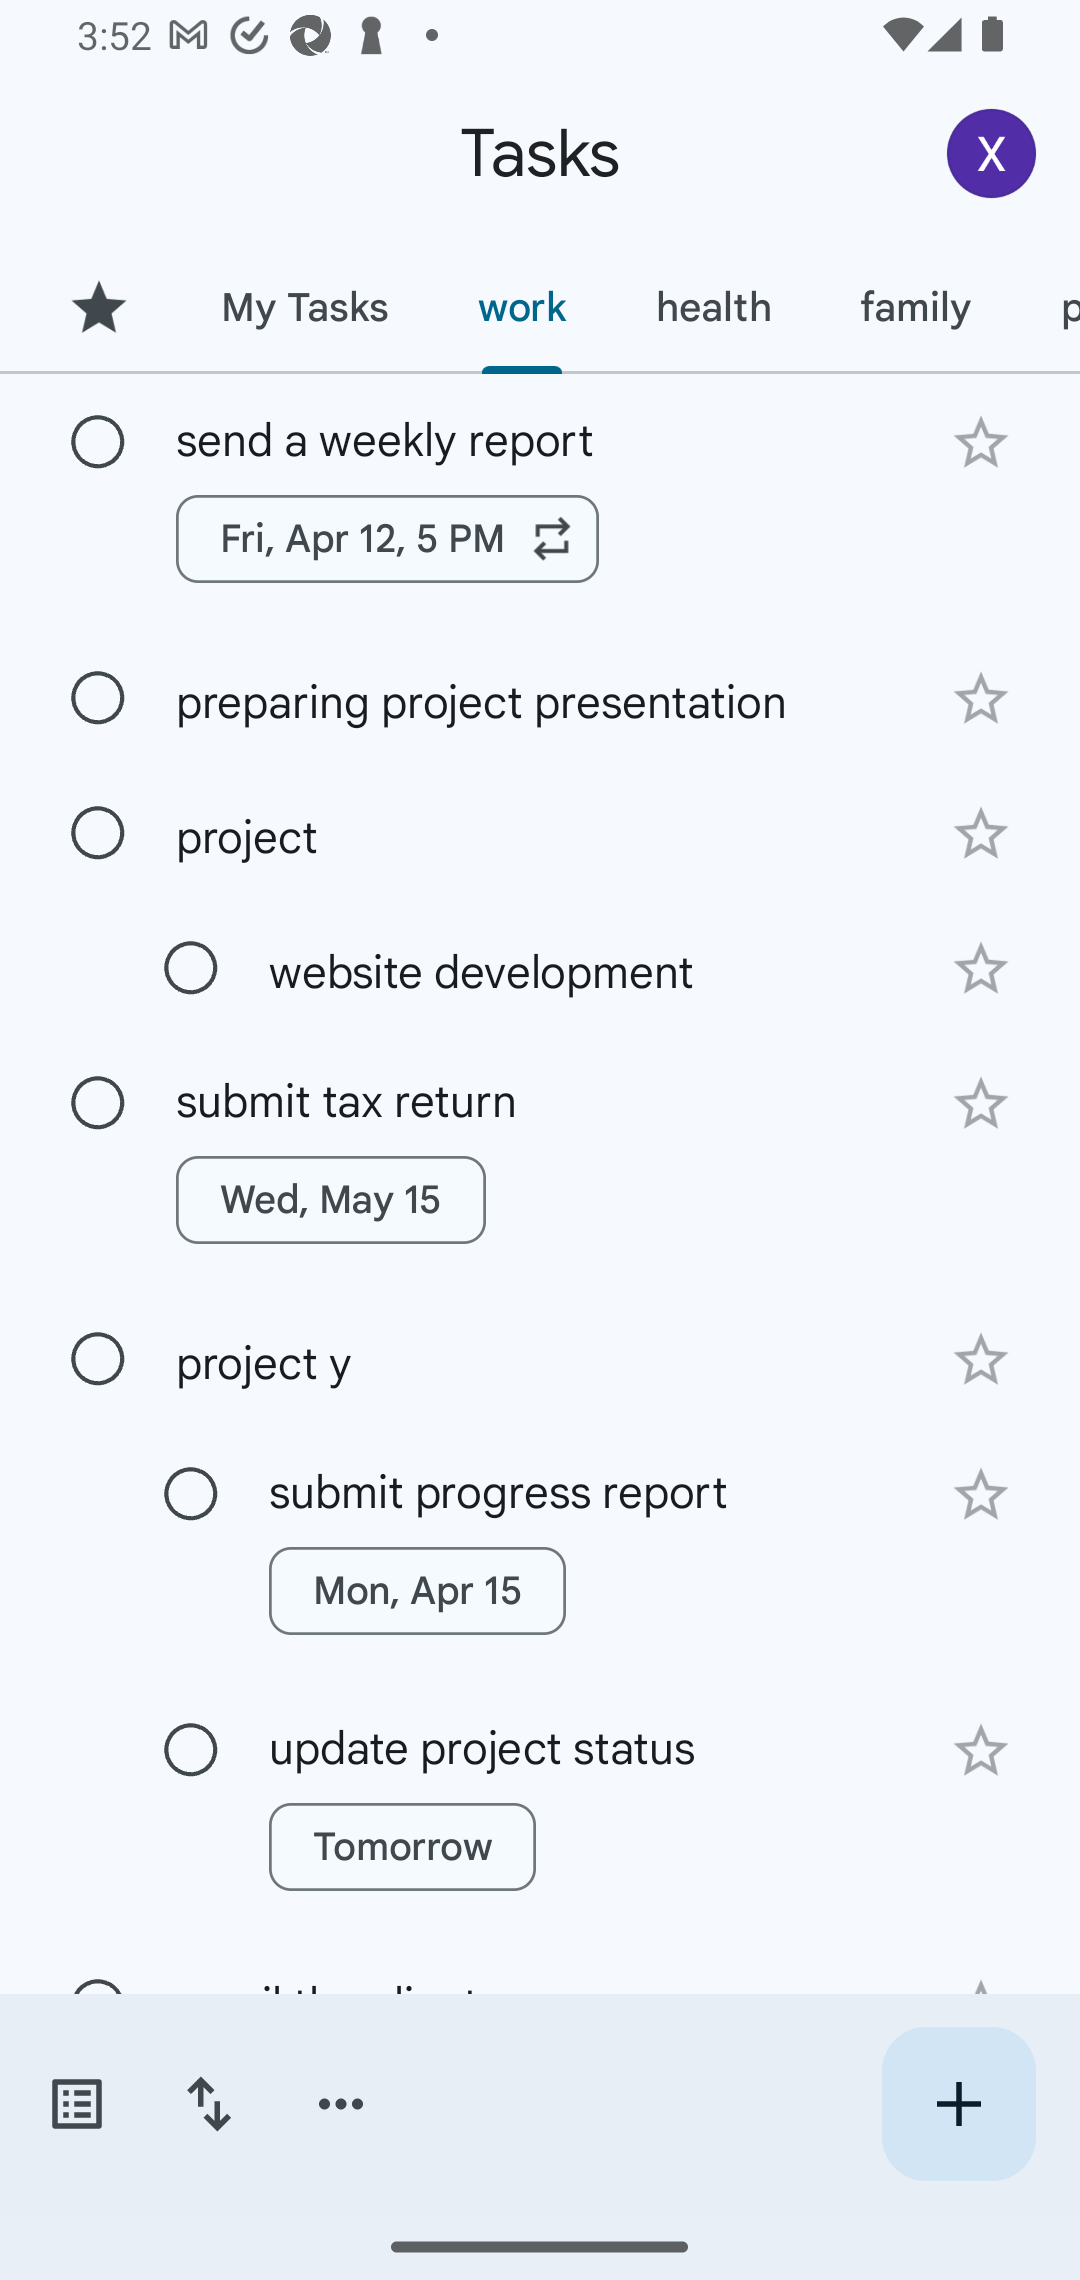  Describe the element at coordinates (980, 1360) in the screenshot. I see `Add star` at that location.